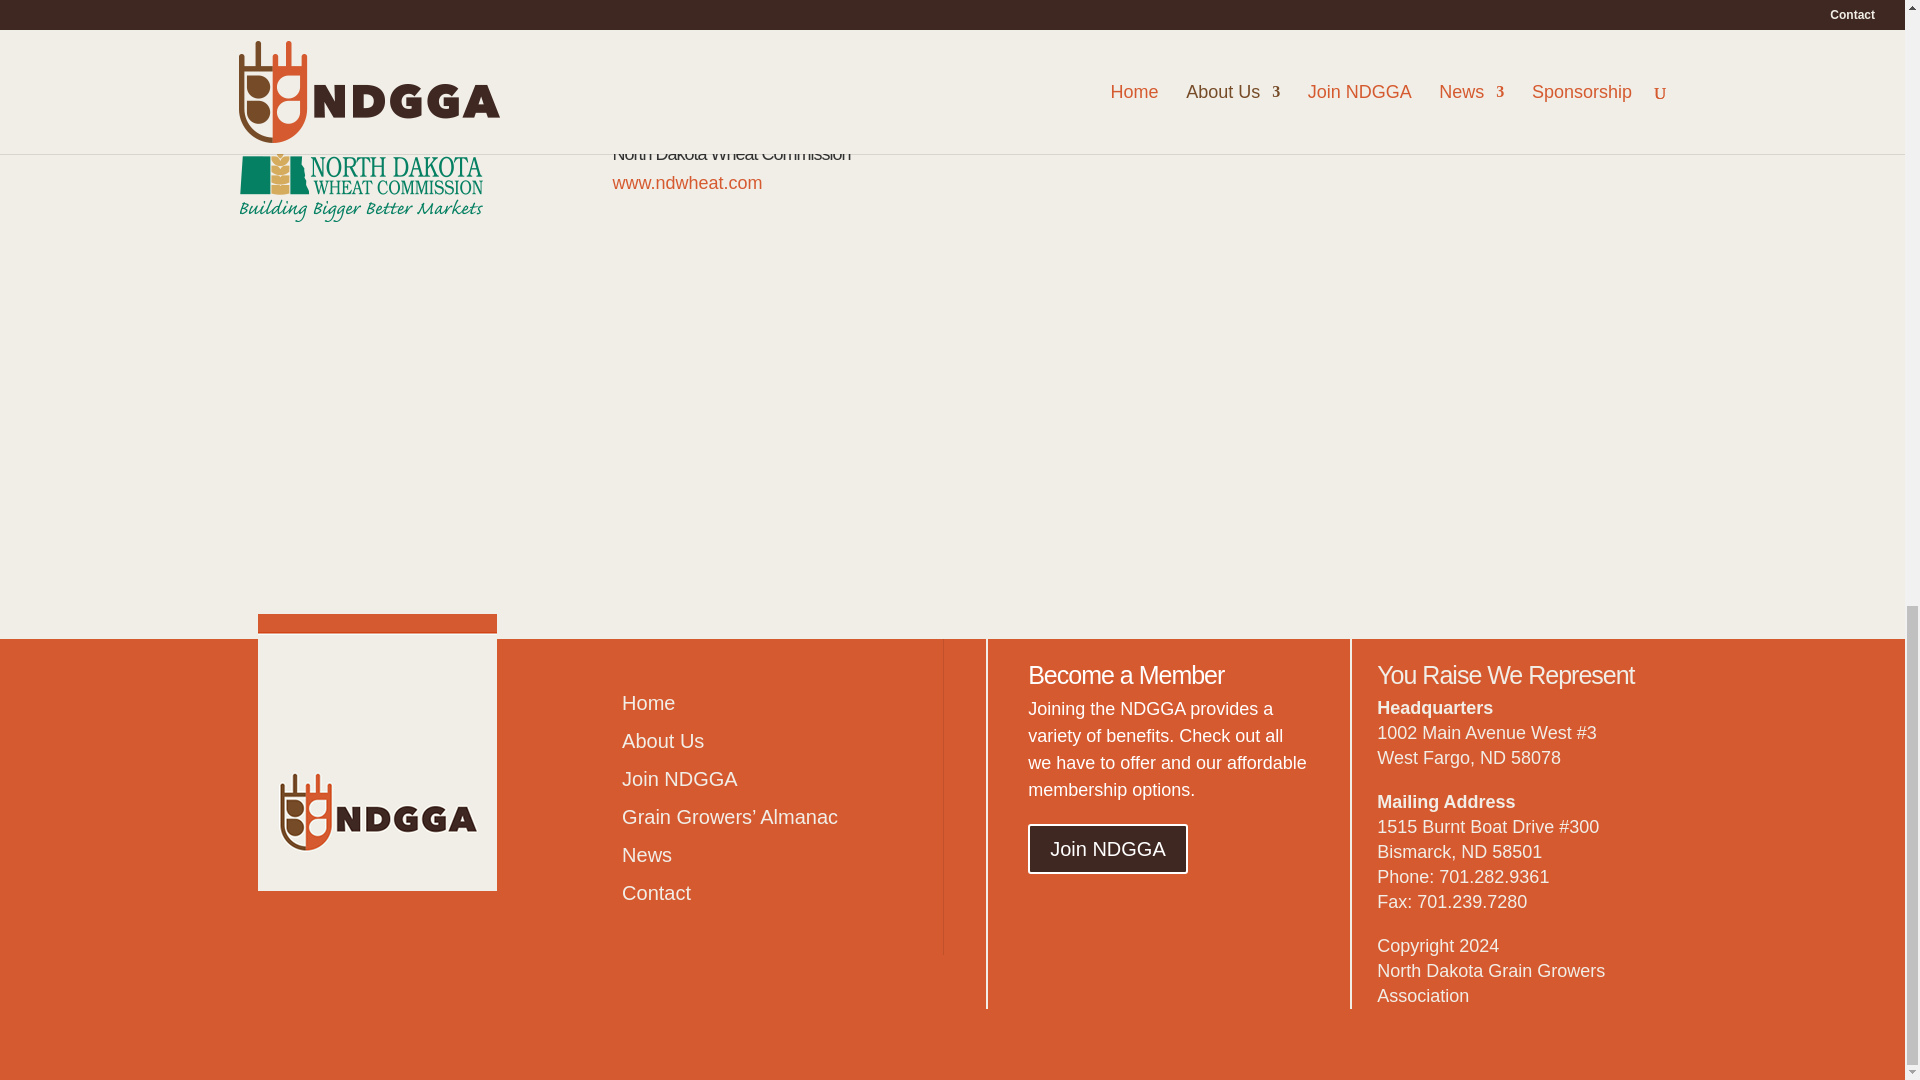 This screenshot has width=1920, height=1080. What do you see at coordinates (656, 892) in the screenshot?
I see `Contact` at bounding box center [656, 892].